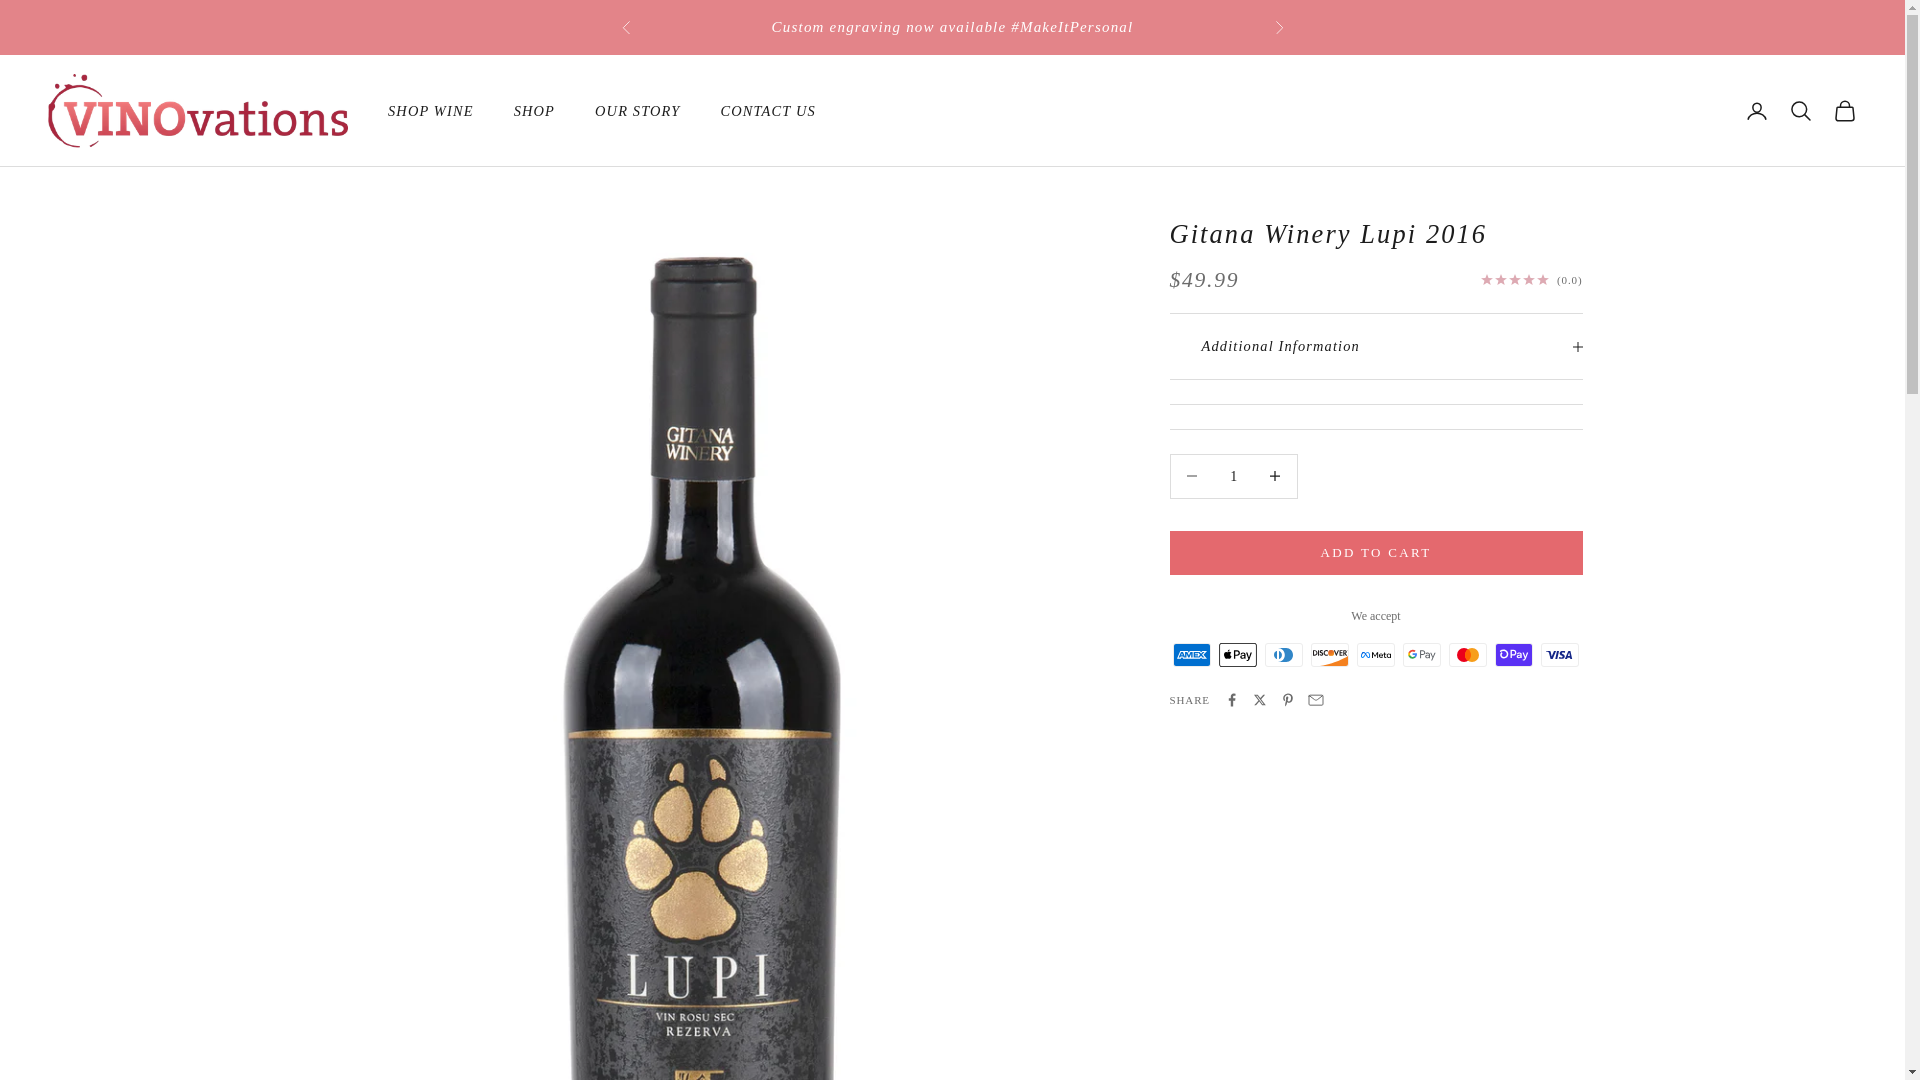 The image size is (1920, 1080). I want to click on Decrease quantity, so click(1191, 476).